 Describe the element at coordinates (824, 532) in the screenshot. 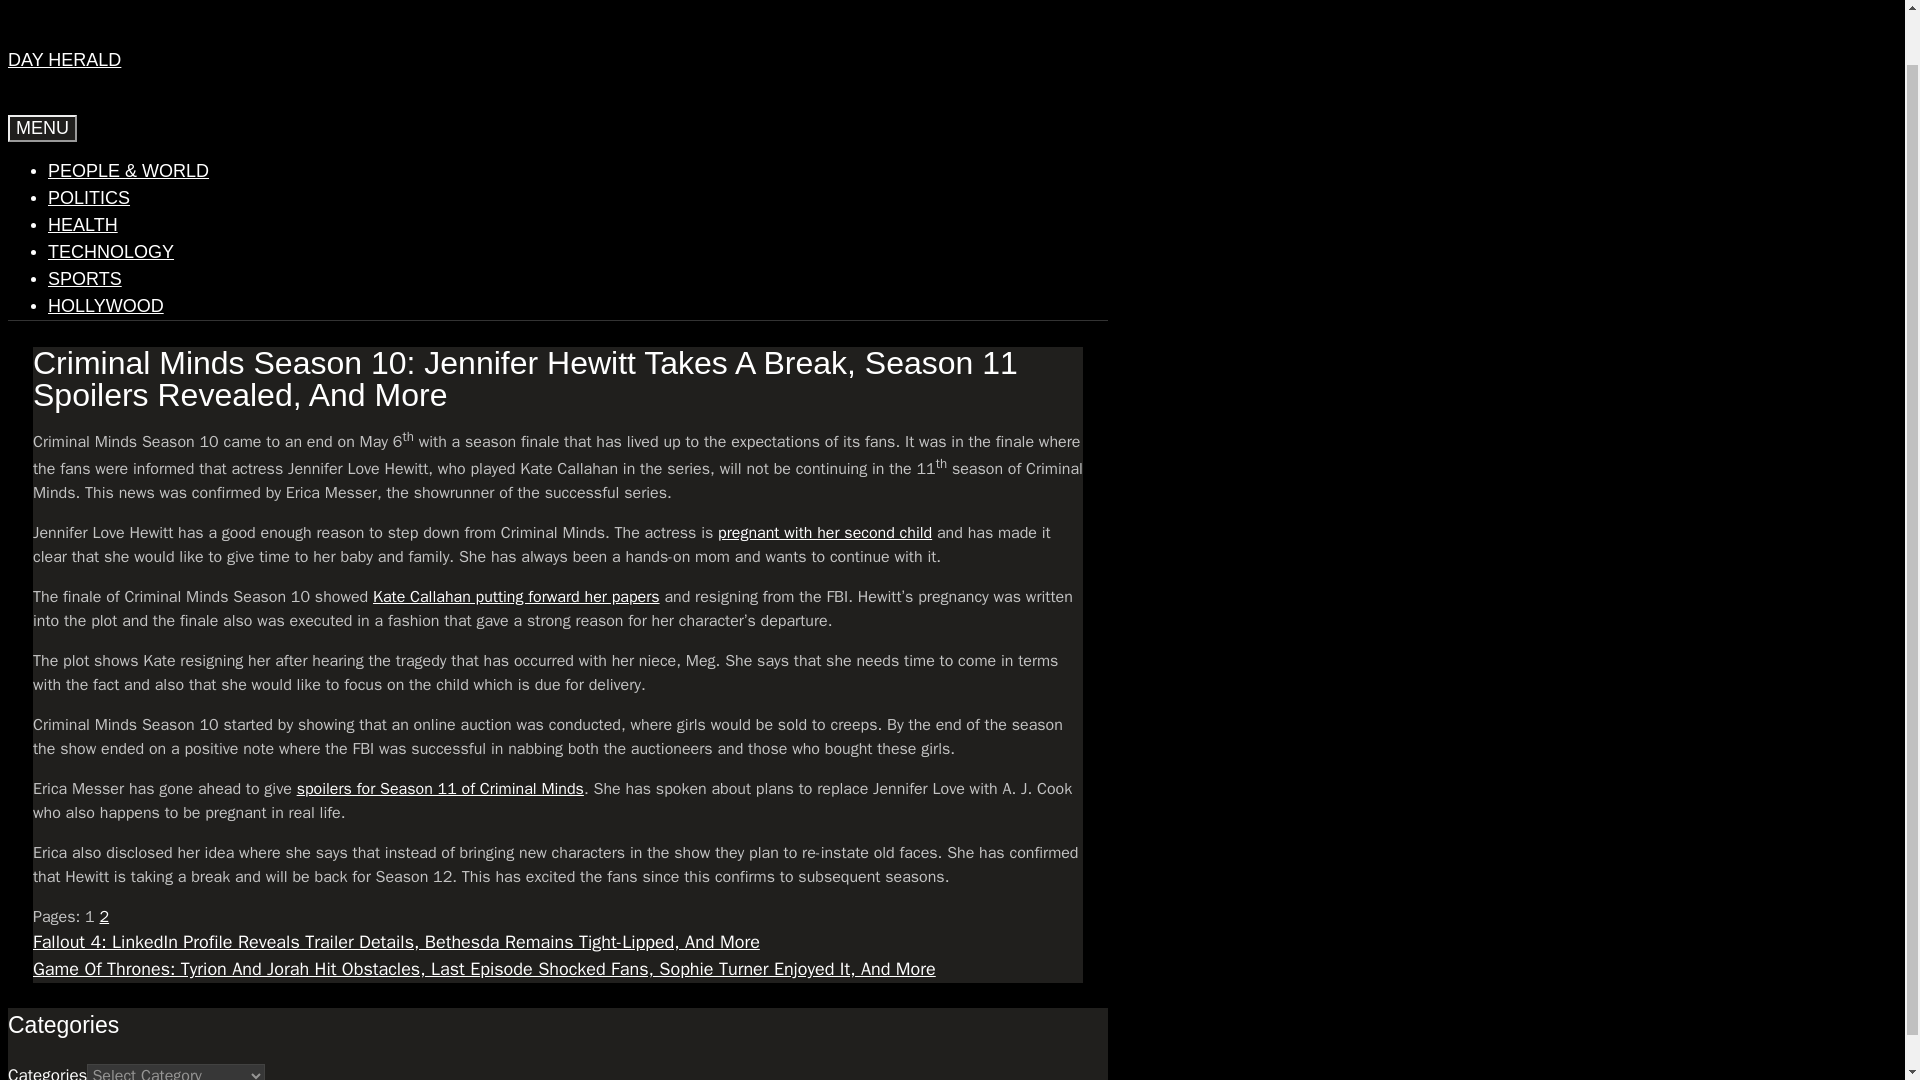

I see `pregnant with her second child` at that location.